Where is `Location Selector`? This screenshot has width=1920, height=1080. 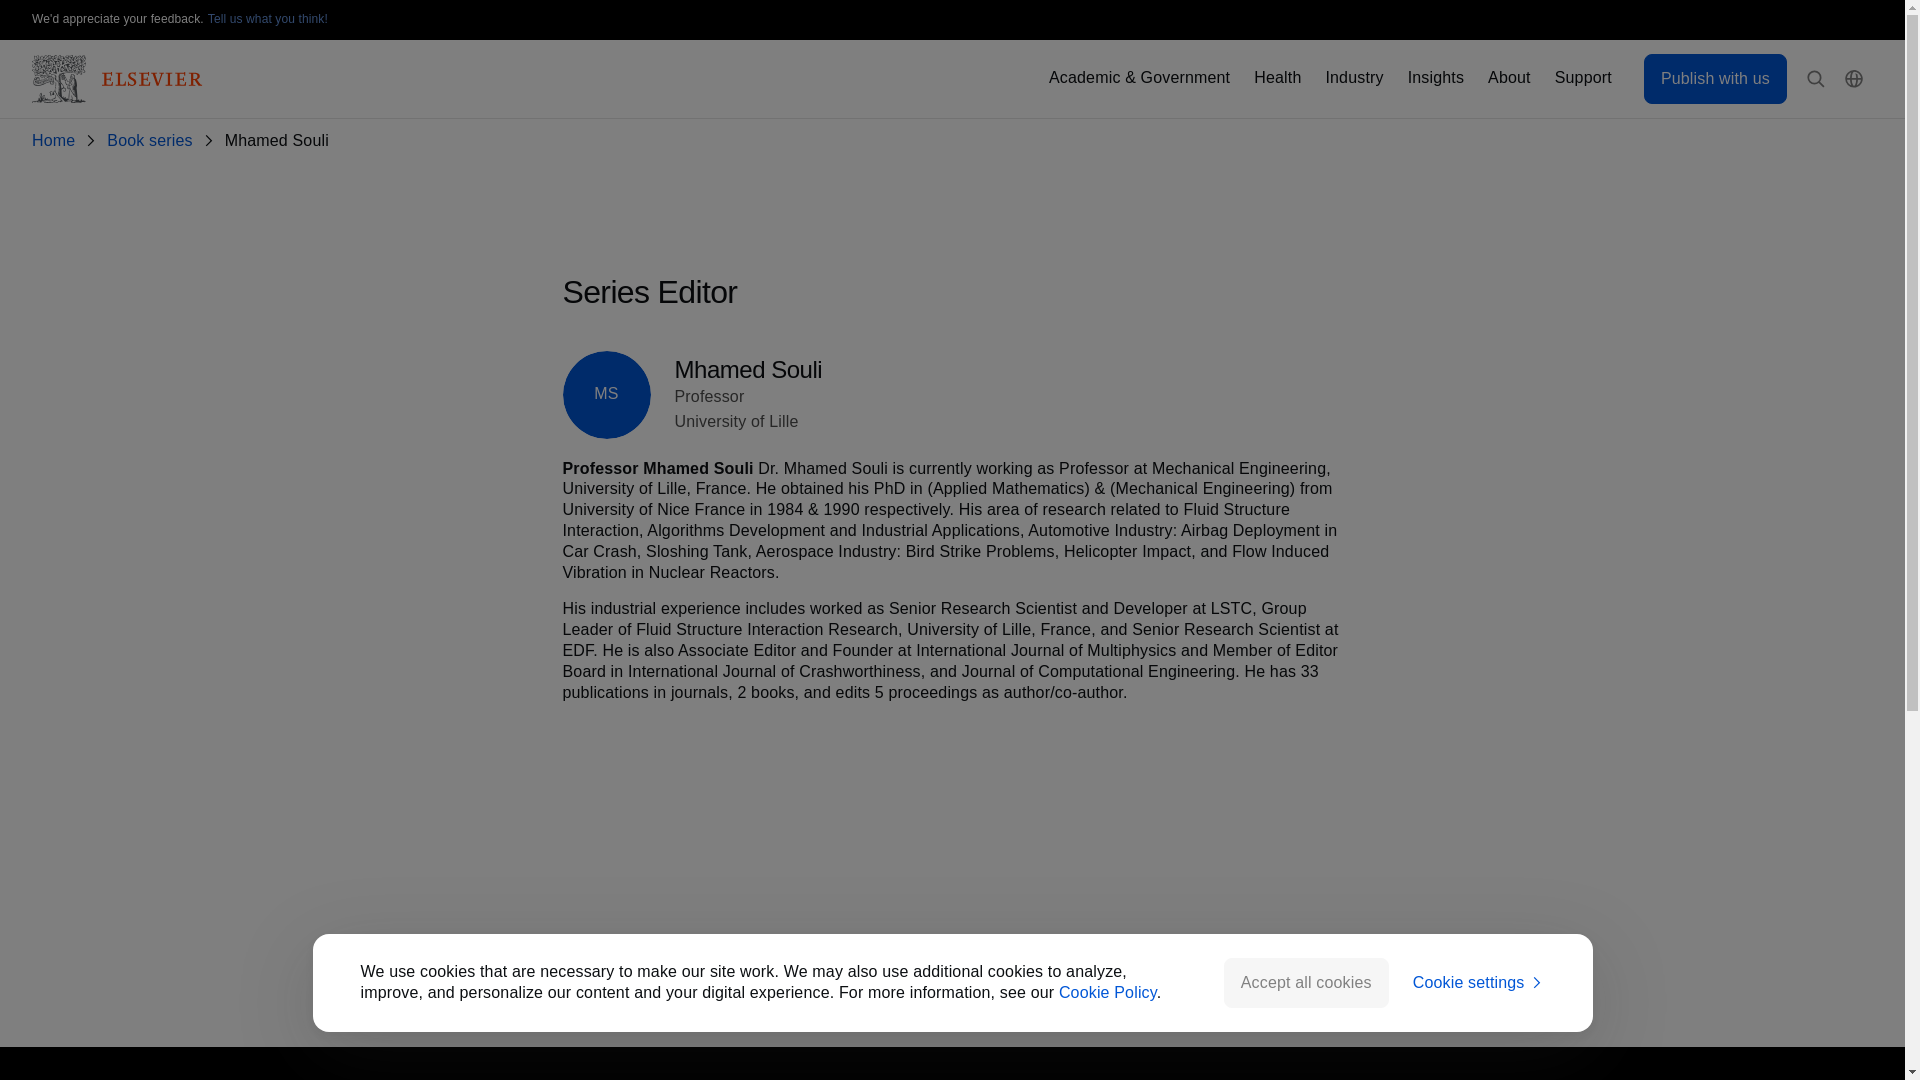 Location Selector is located at coordinates (1854, 79).